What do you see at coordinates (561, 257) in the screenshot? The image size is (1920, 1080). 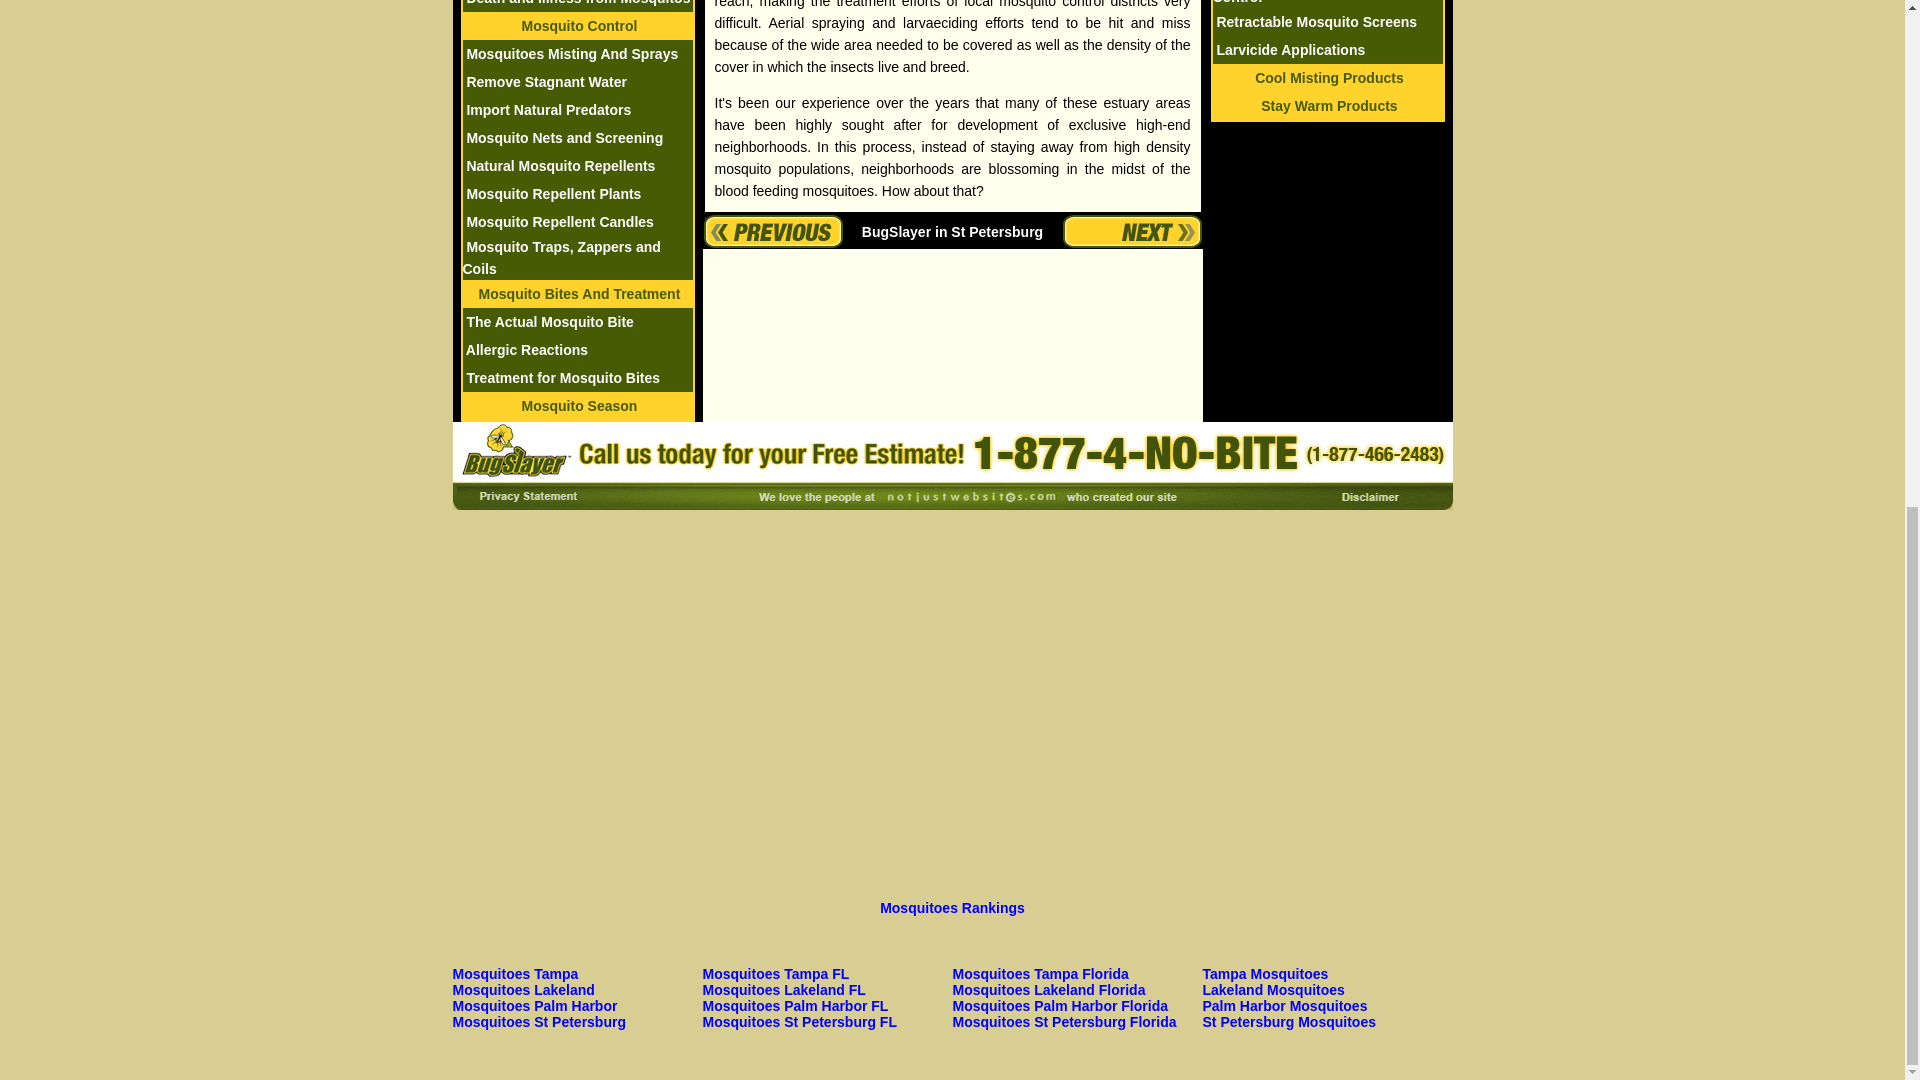 I see ` Mosquito Traps, Zappers and Coils` at bounding box center [561, 257].